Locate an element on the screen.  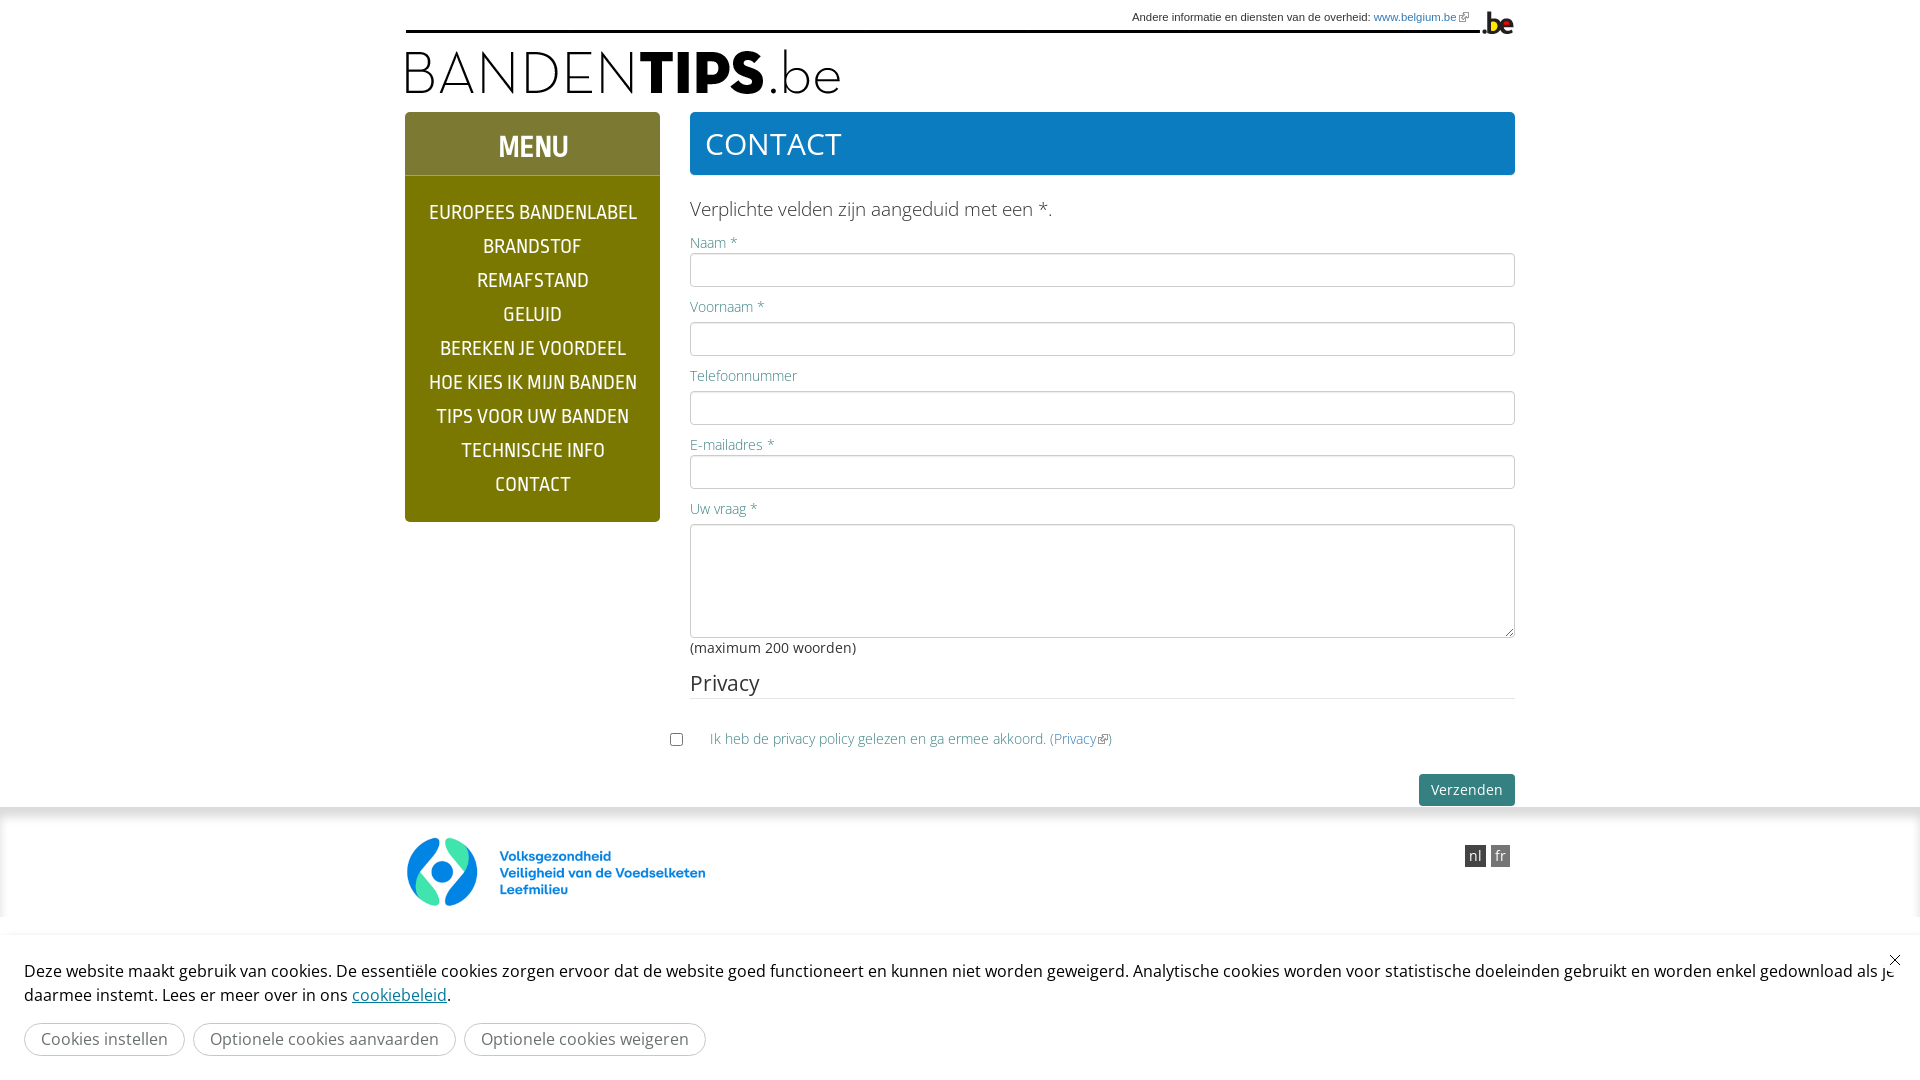
Ga naar hoofdinhoud is located at coordinates (44, 0).